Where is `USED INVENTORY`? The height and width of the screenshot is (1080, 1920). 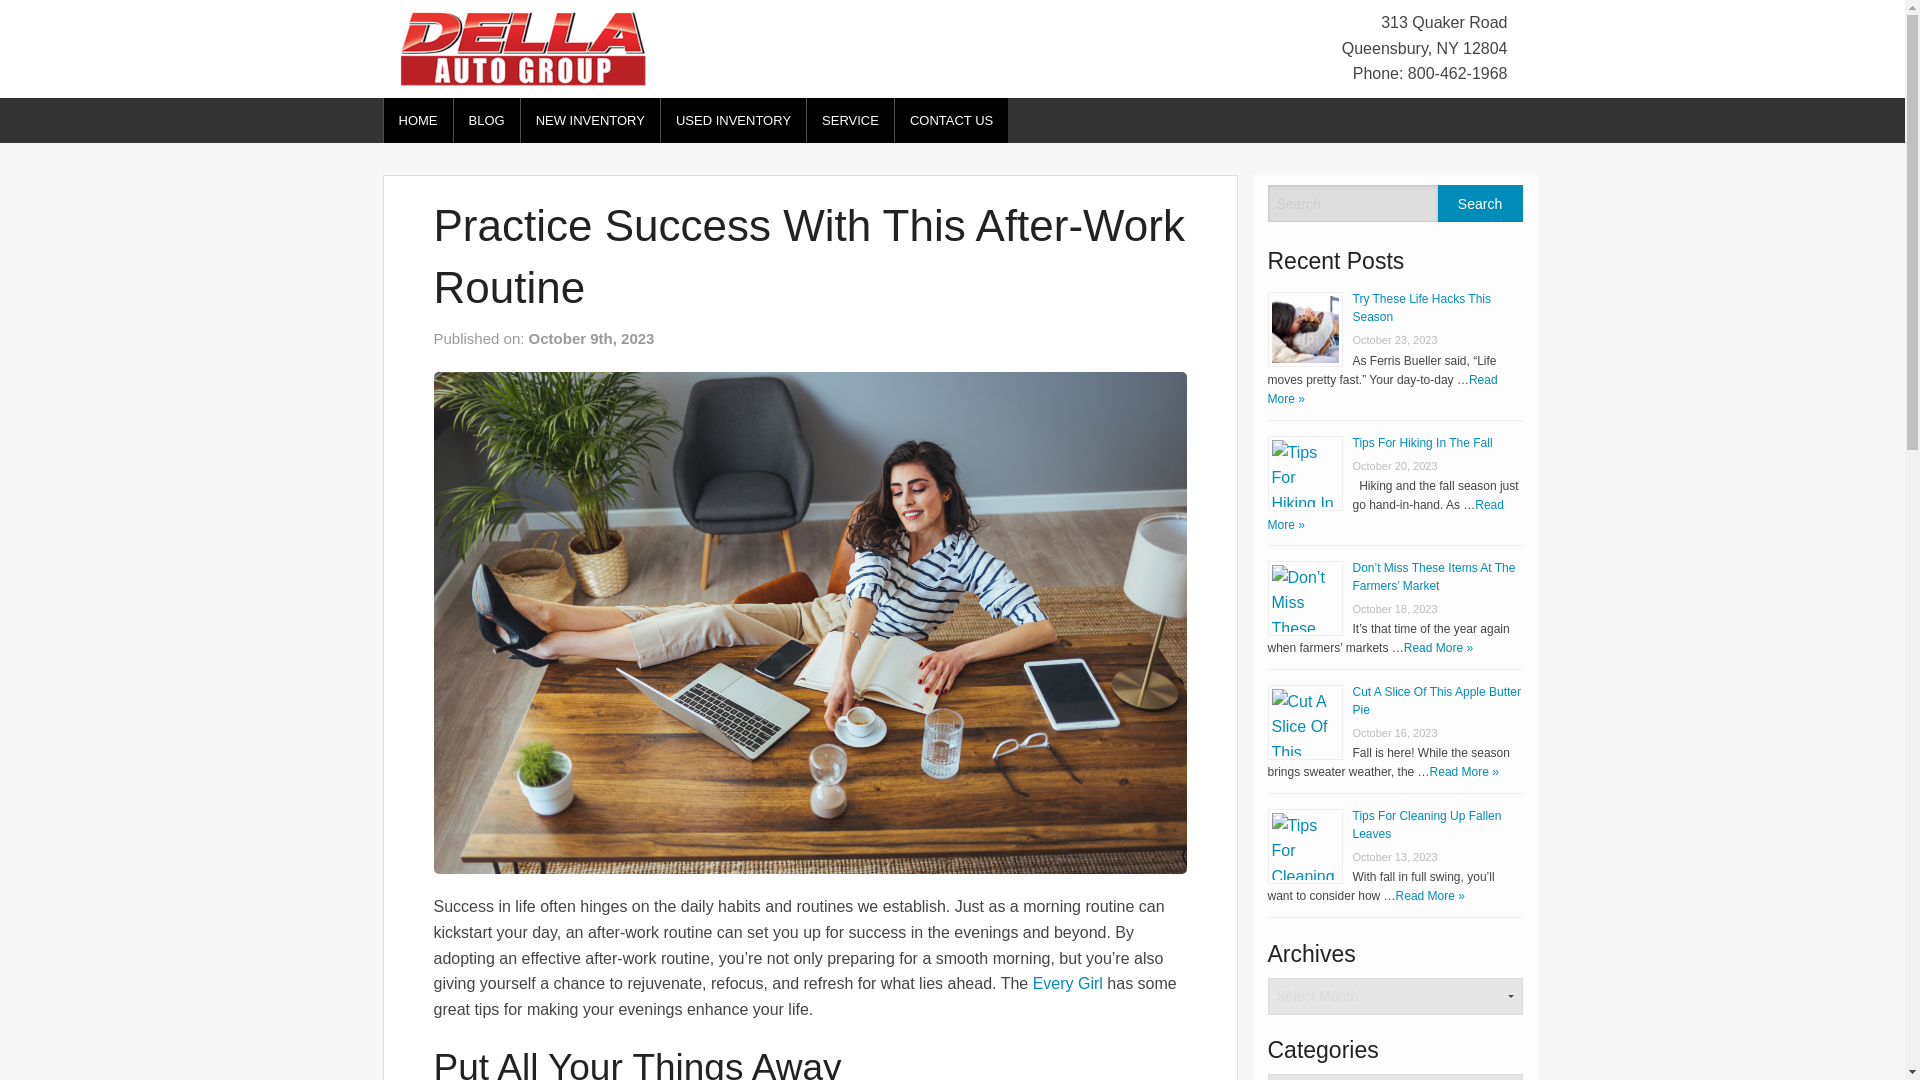
USED INVENTORY is located at coordinates (733, 120).